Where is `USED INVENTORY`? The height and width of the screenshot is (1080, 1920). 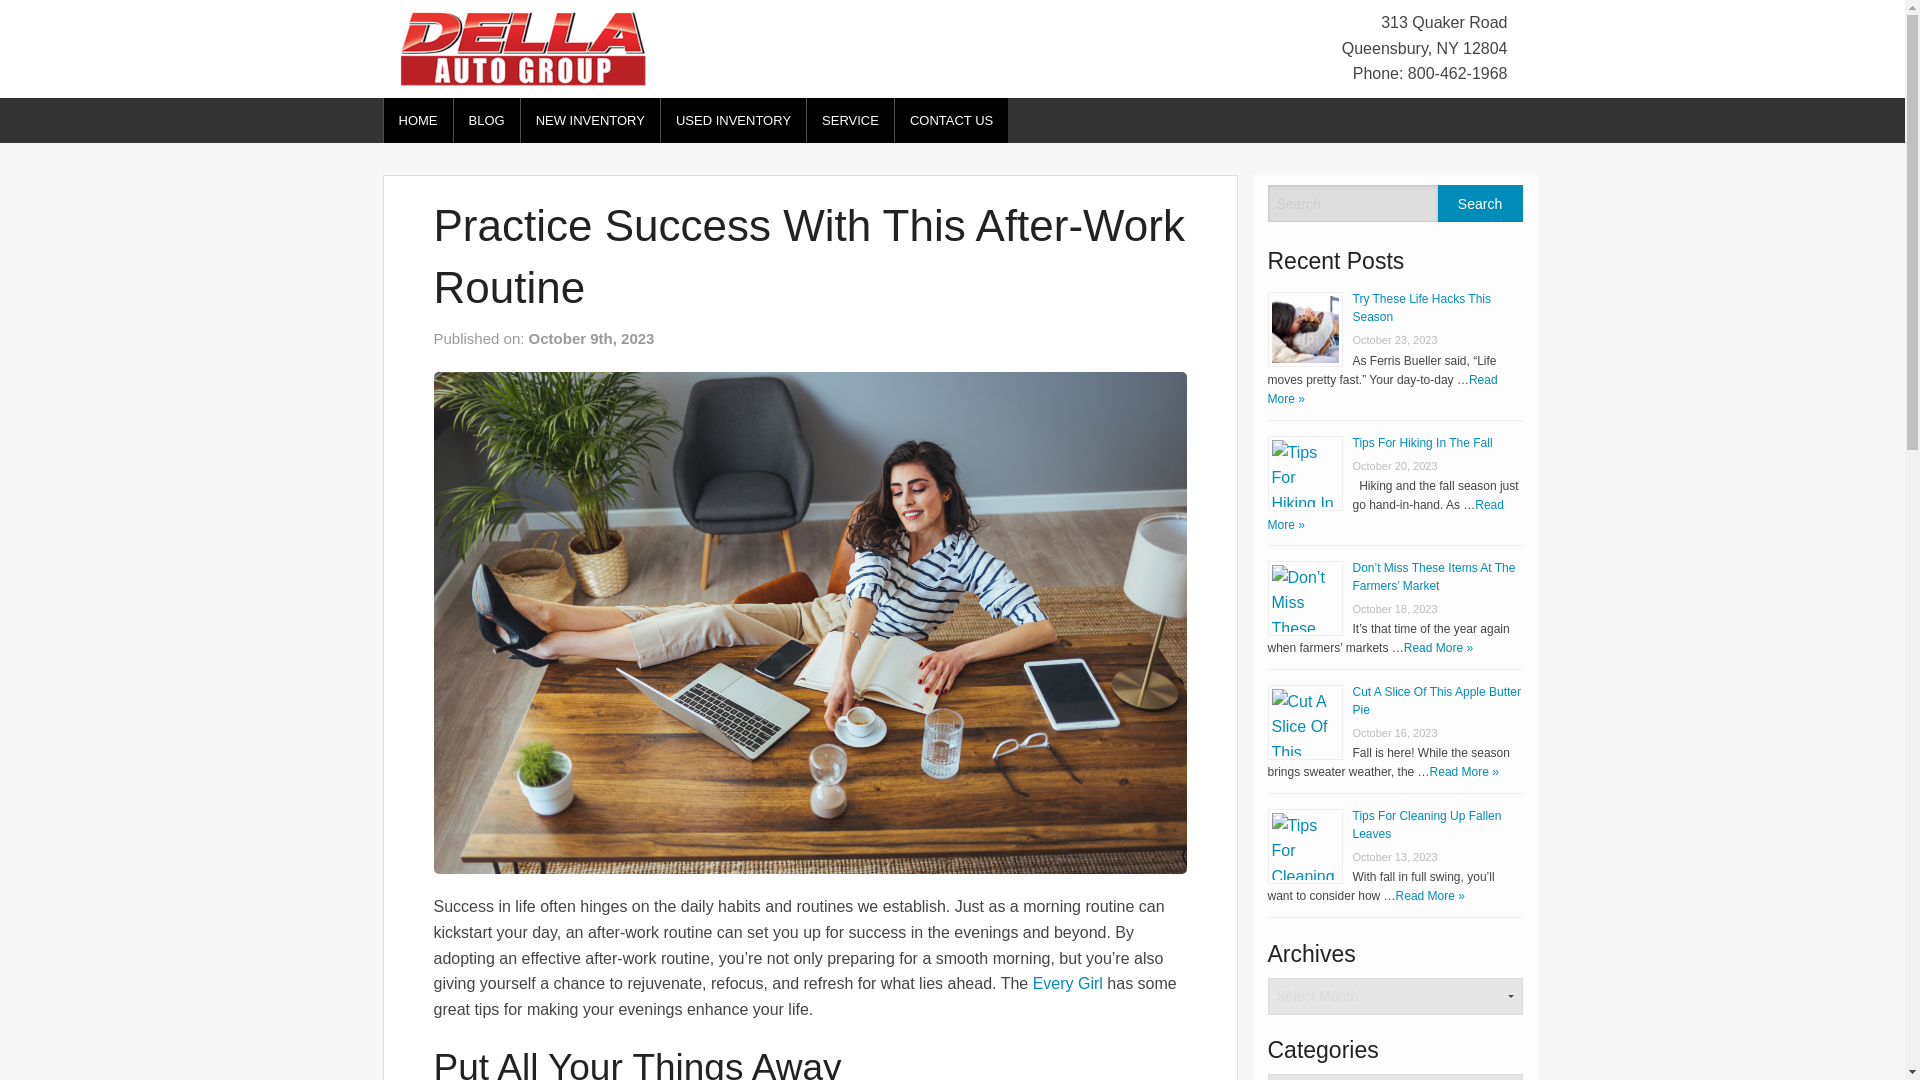
USED INVENTORY is located at coordinates (733, 120).